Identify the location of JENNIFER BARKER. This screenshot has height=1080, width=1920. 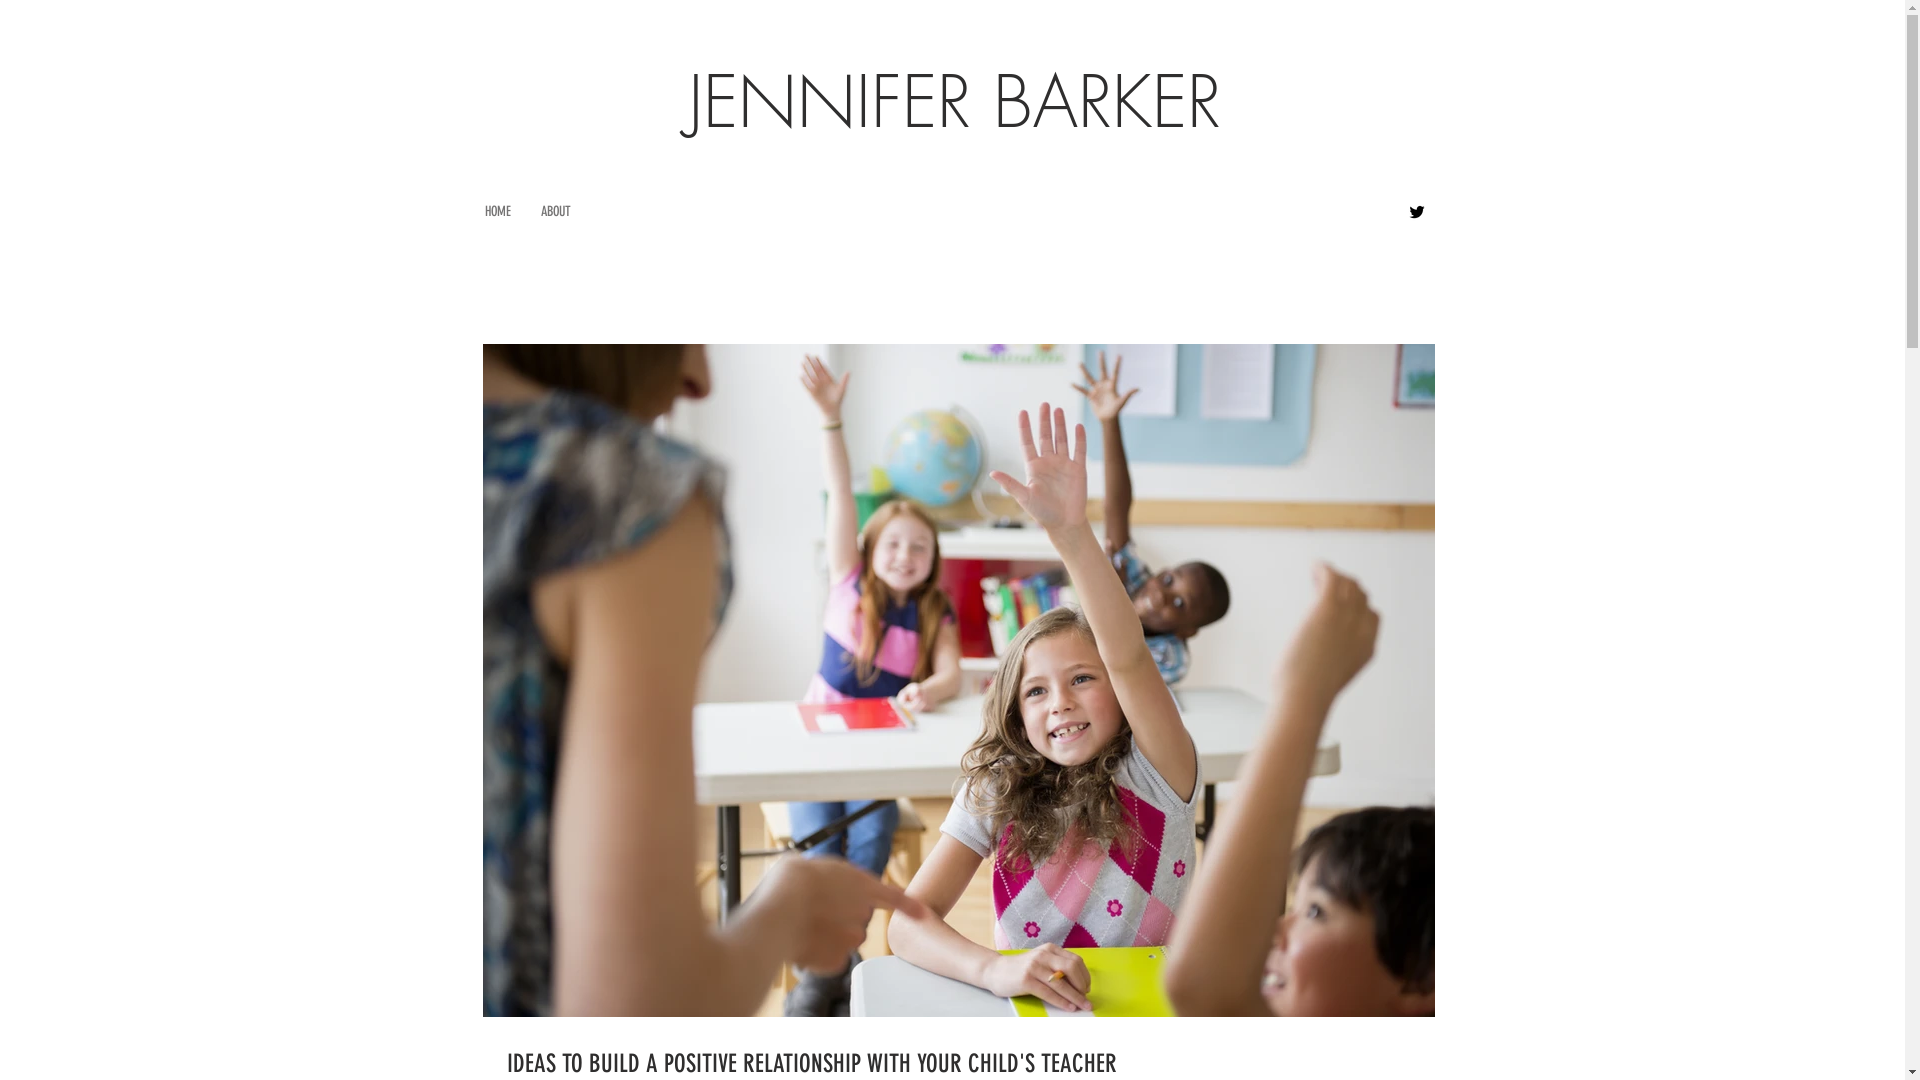
(954, 102).